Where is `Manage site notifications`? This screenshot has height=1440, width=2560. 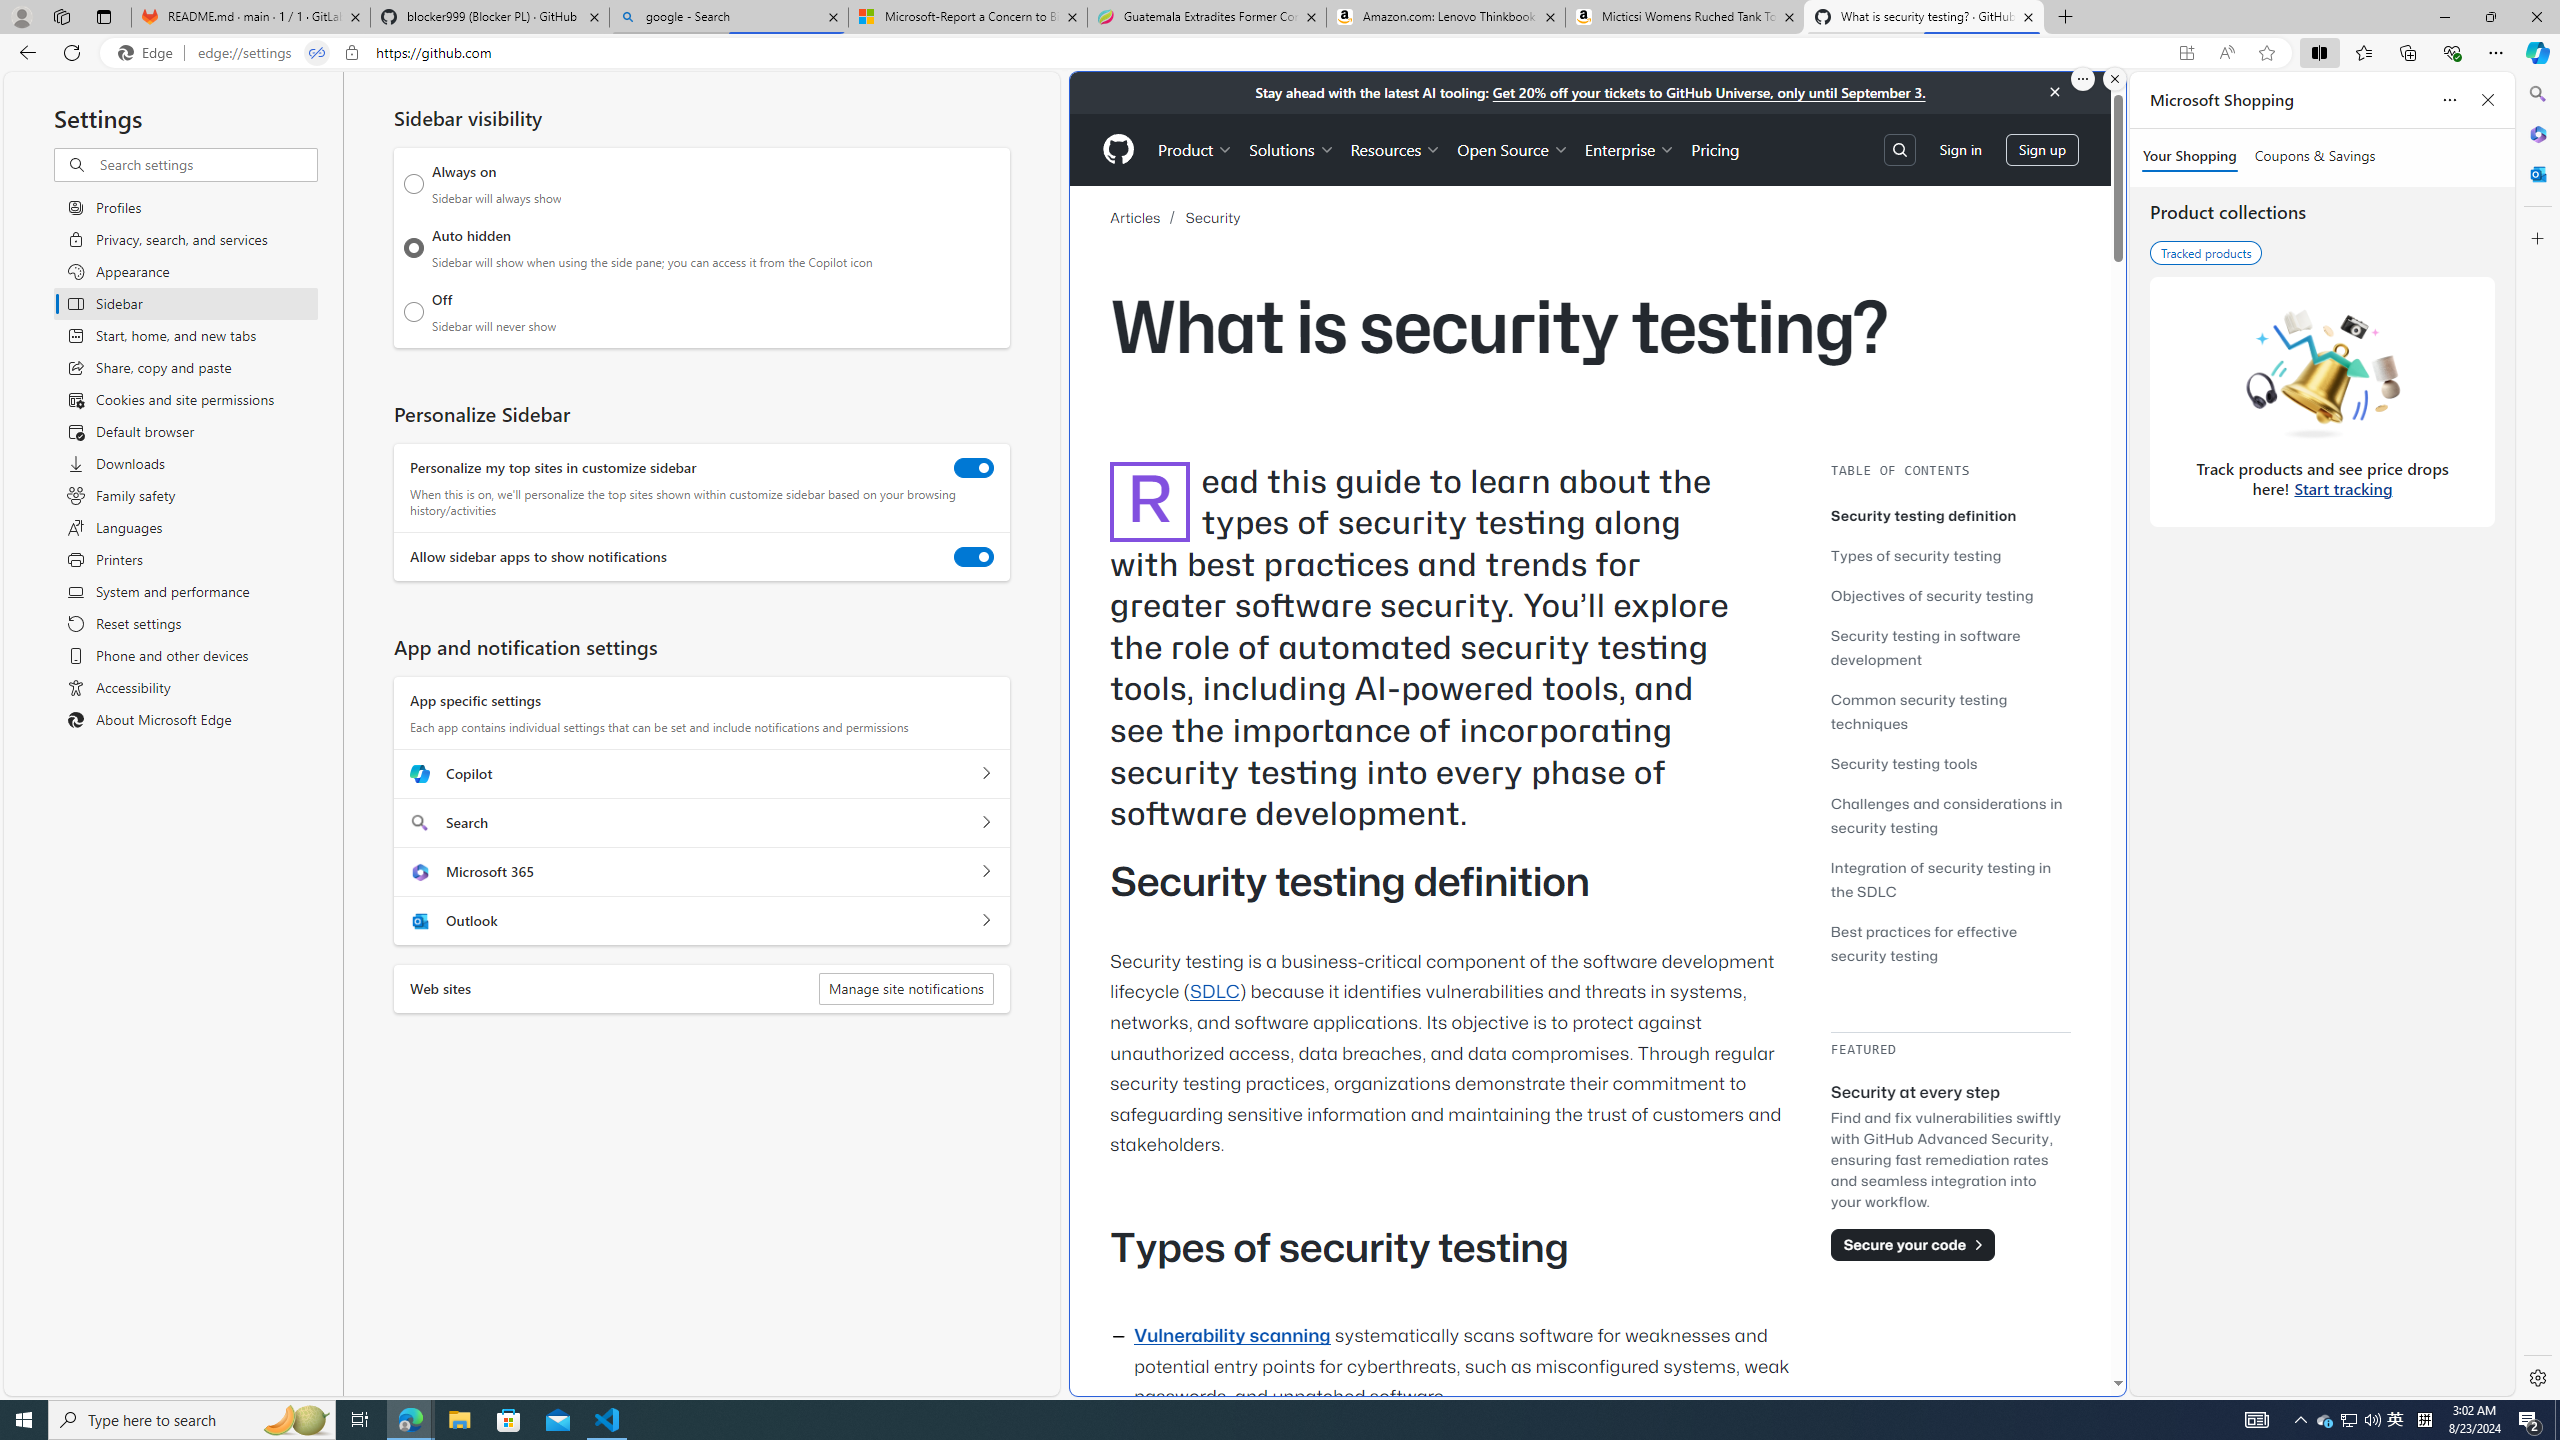 Manage site notifications is located at coordinates (906, 989).